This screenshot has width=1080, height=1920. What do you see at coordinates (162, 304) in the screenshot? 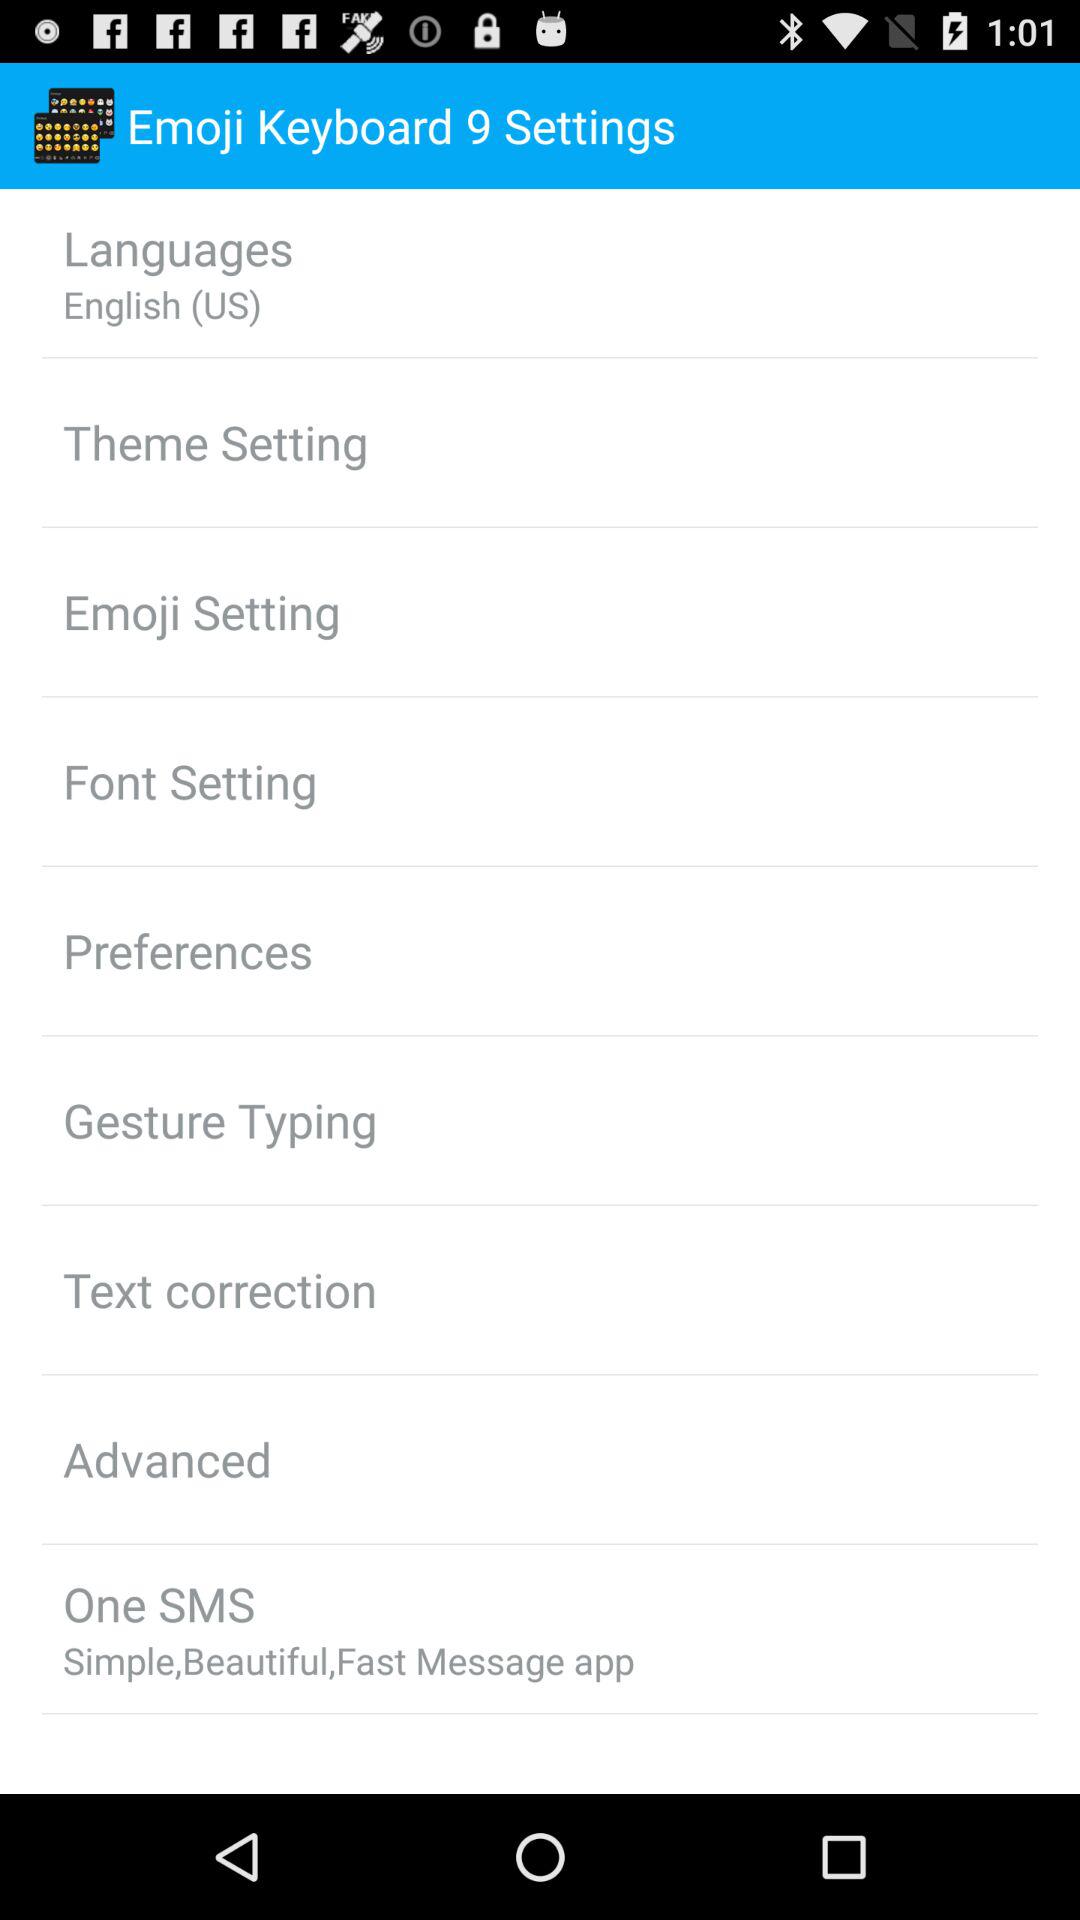
I see `jump to the english (us)` at bounding box center [162, 304].